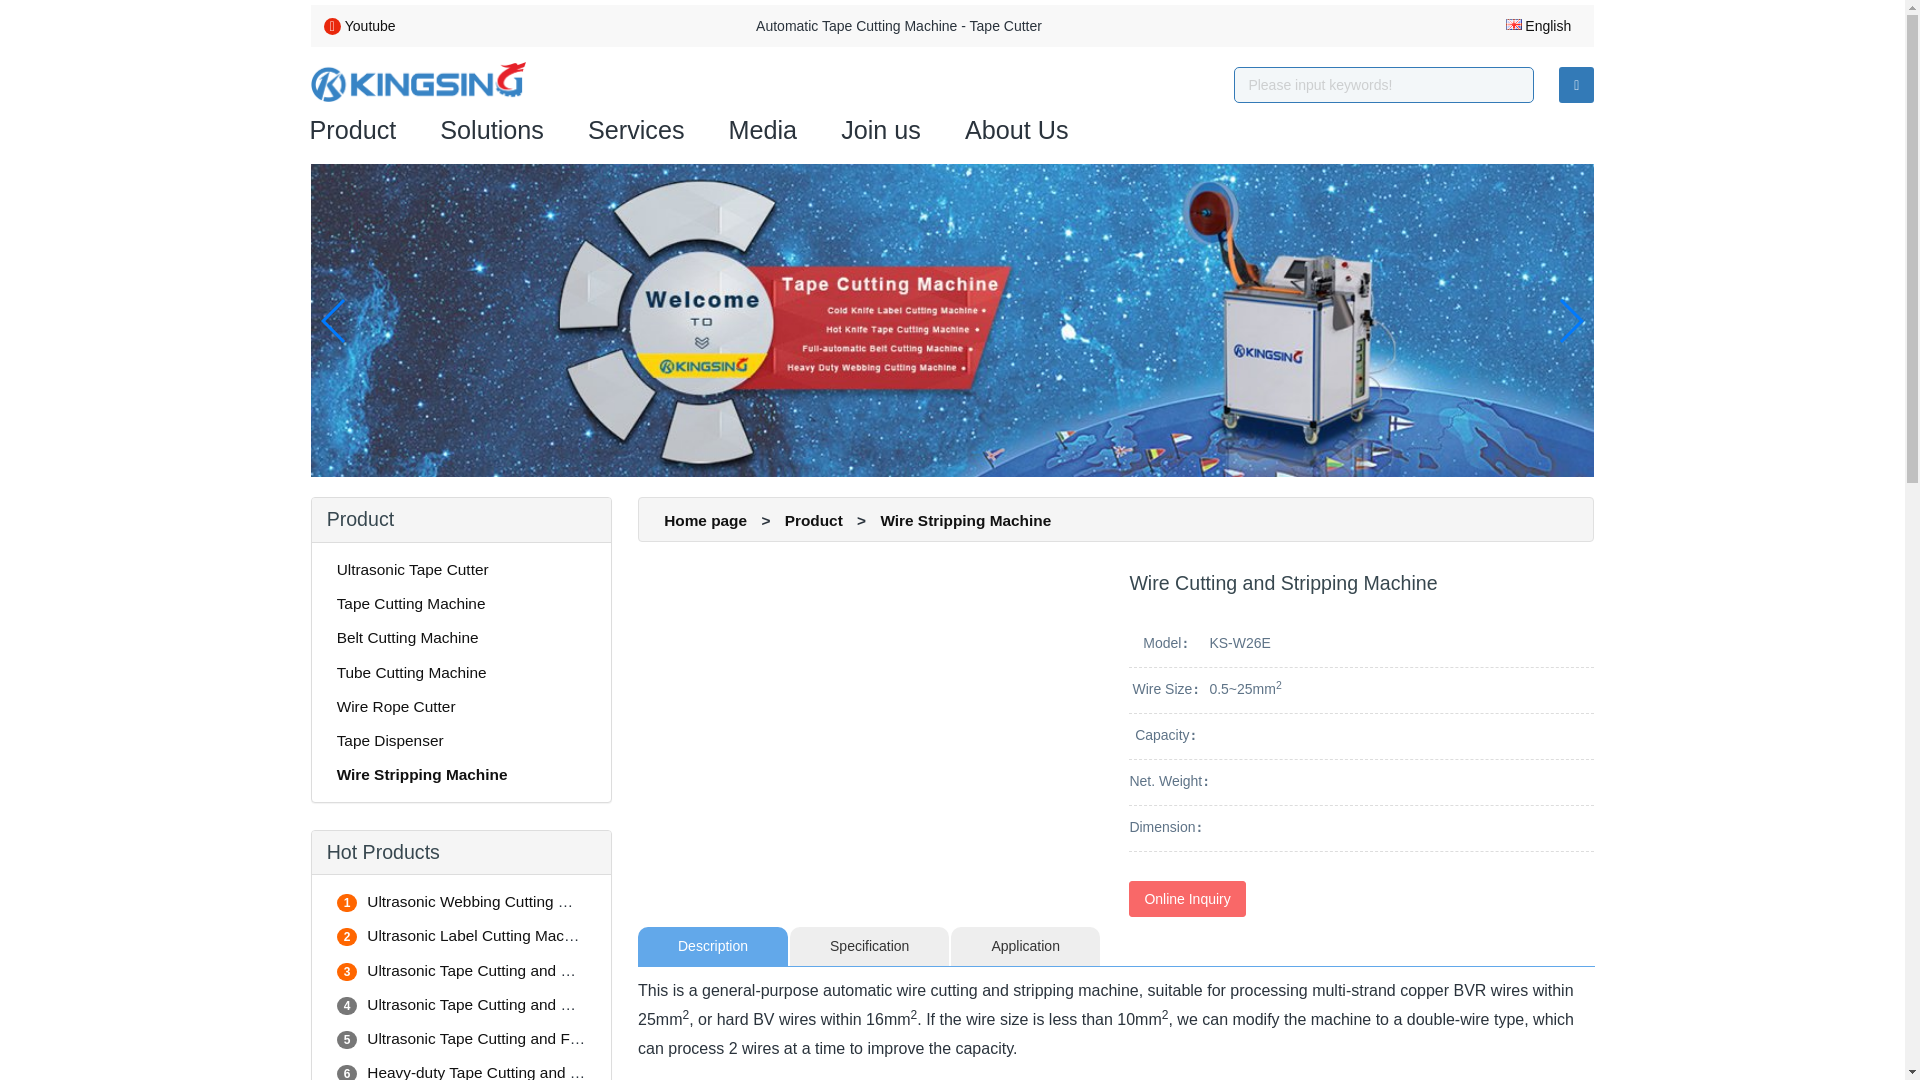 The width and height of the screenshot is (1920, 1080). I want to click on Product, so click(353, 131).